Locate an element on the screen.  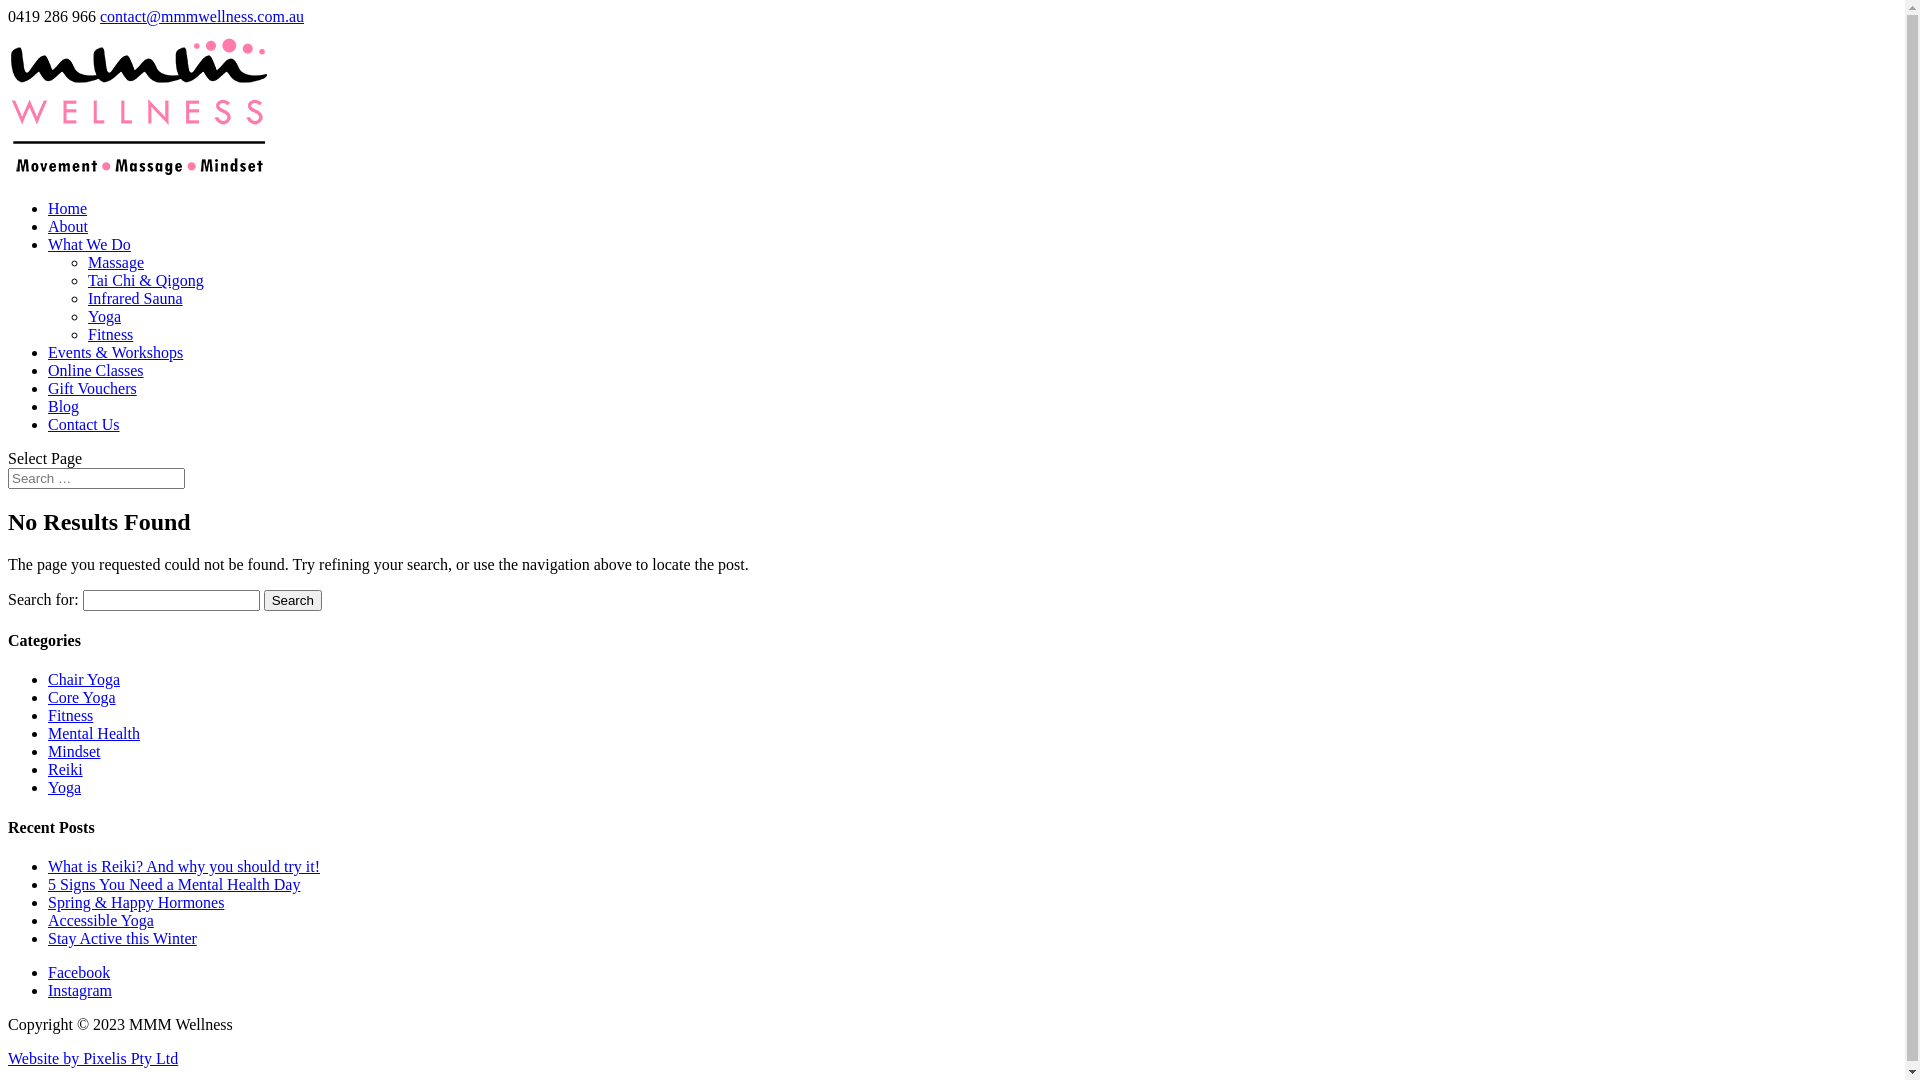
Core Yoga is located at coordinates (82, 698).